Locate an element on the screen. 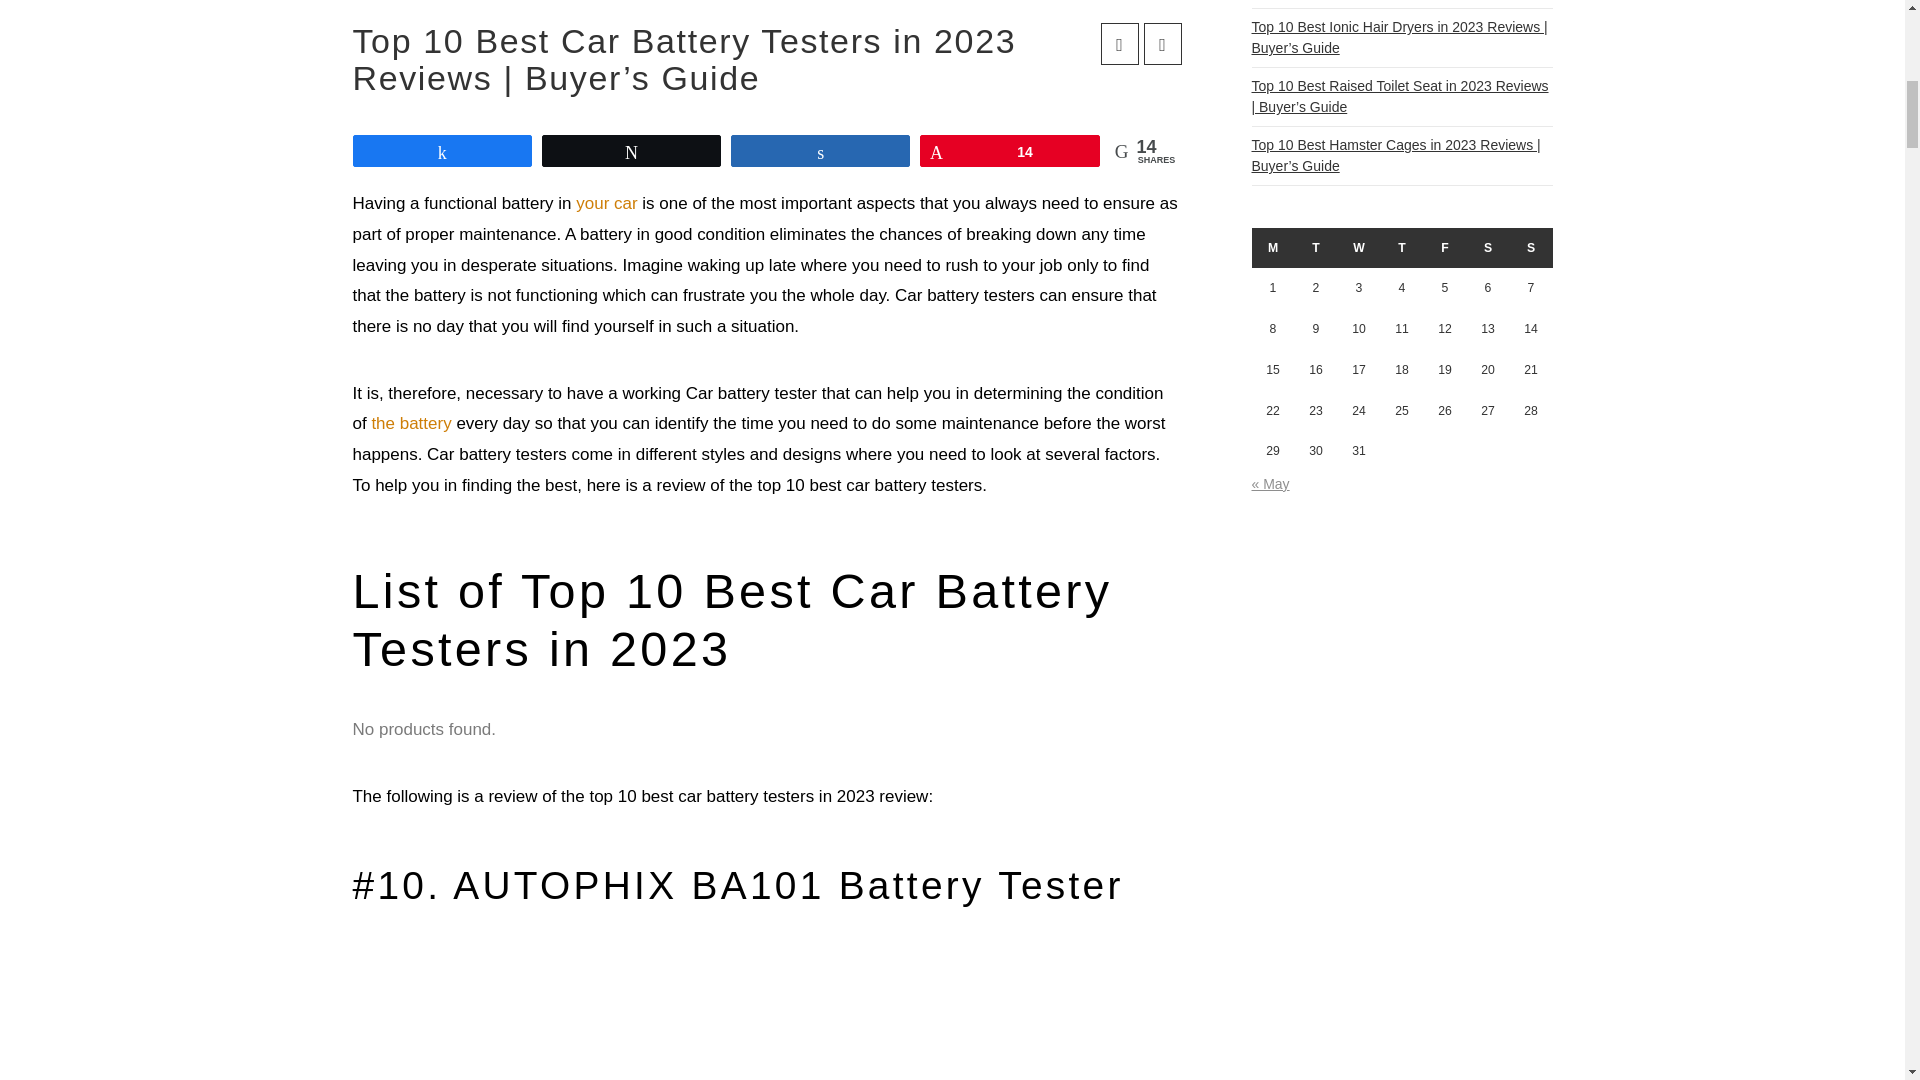  Thursday is located at coordinates (1401, 246).